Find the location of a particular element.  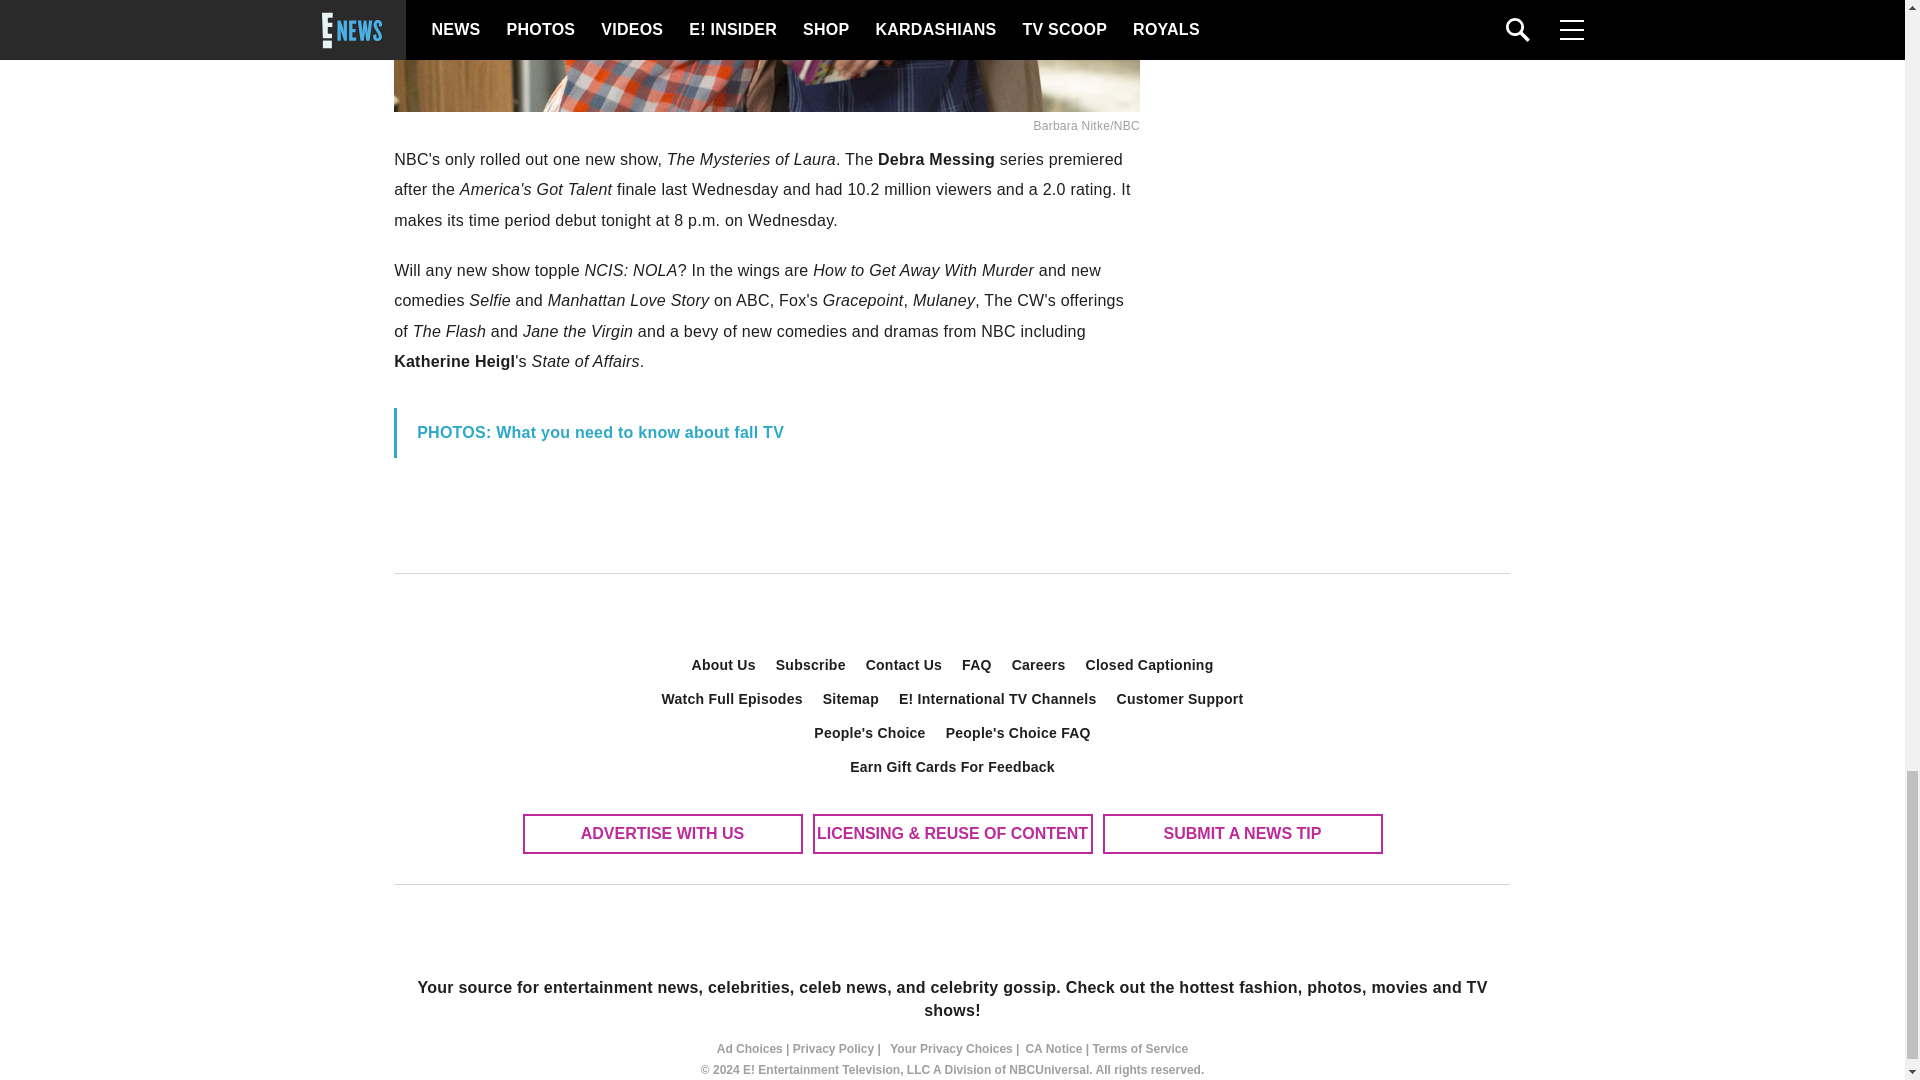

PHOTOS: What you need to know about fall TV is located at coordinates (600, 432).